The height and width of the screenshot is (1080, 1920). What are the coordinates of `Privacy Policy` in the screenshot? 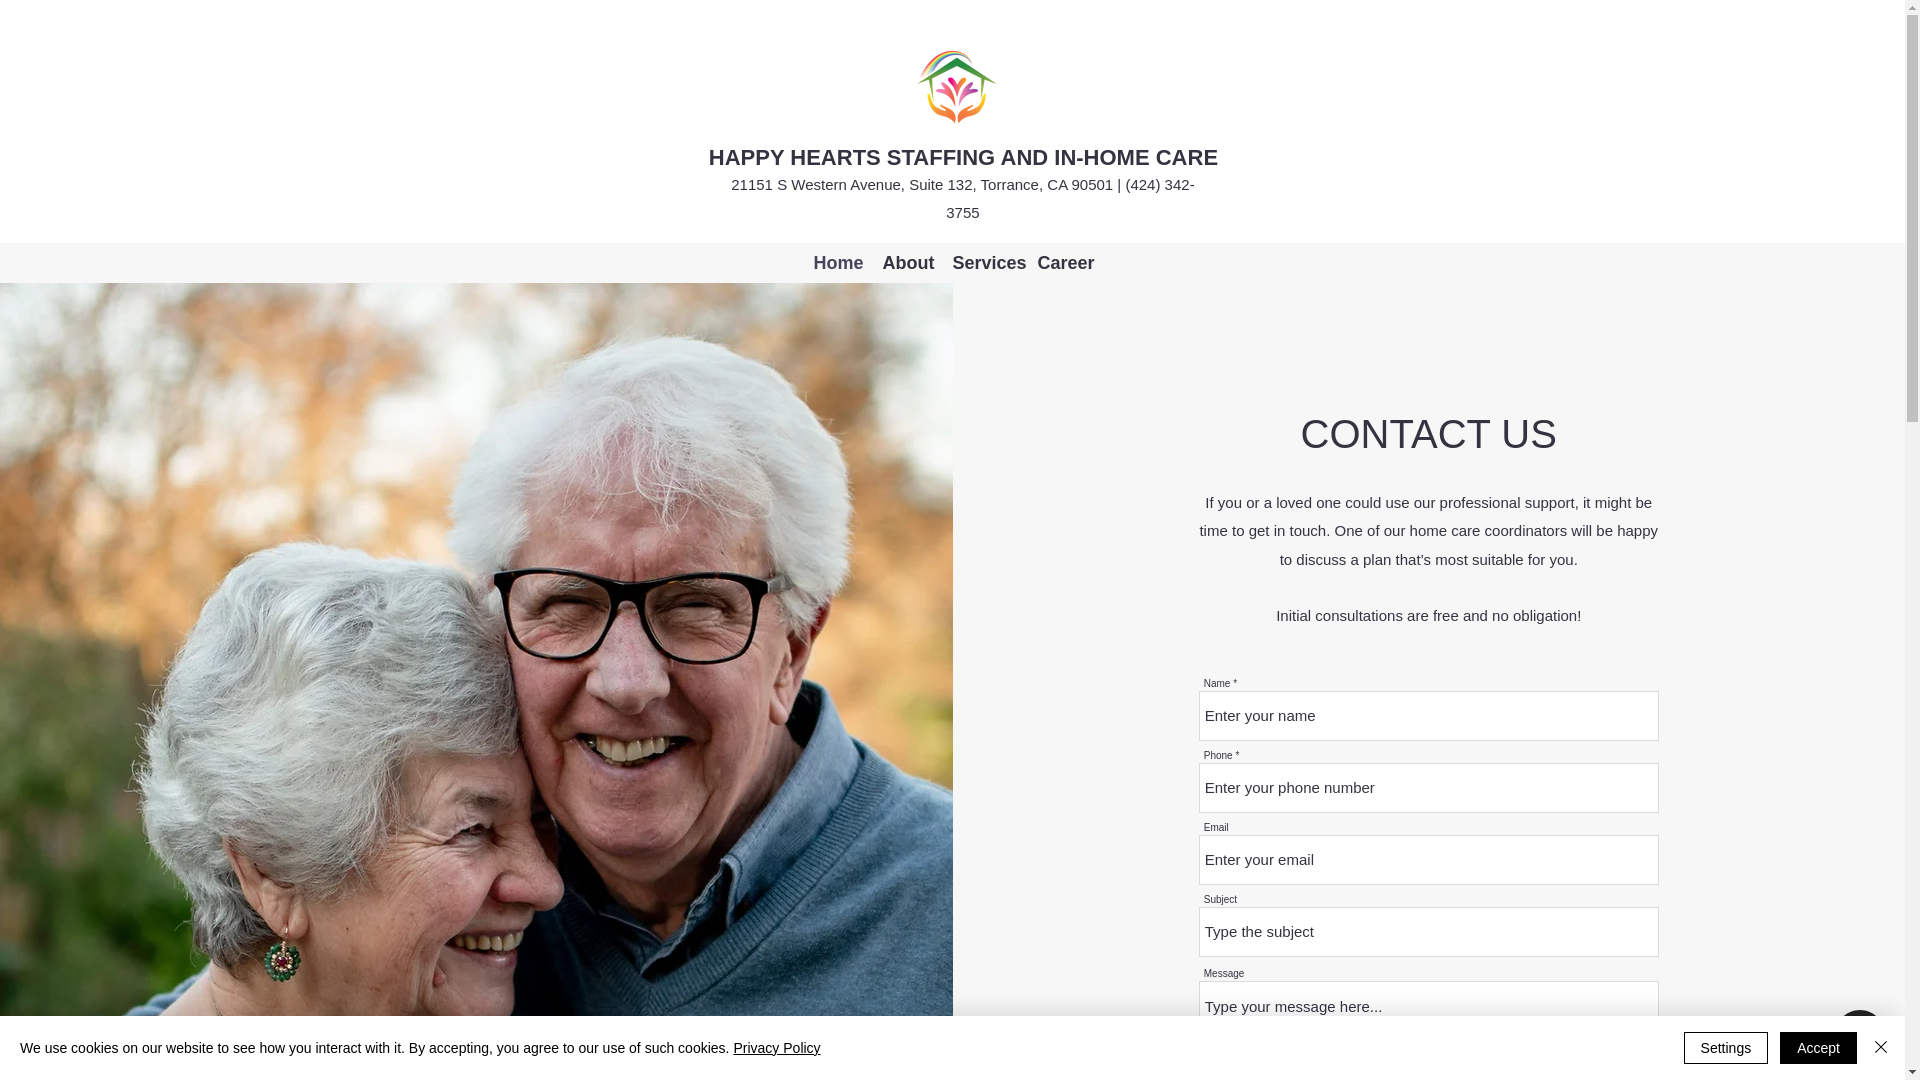 It's located at (776, 1048).